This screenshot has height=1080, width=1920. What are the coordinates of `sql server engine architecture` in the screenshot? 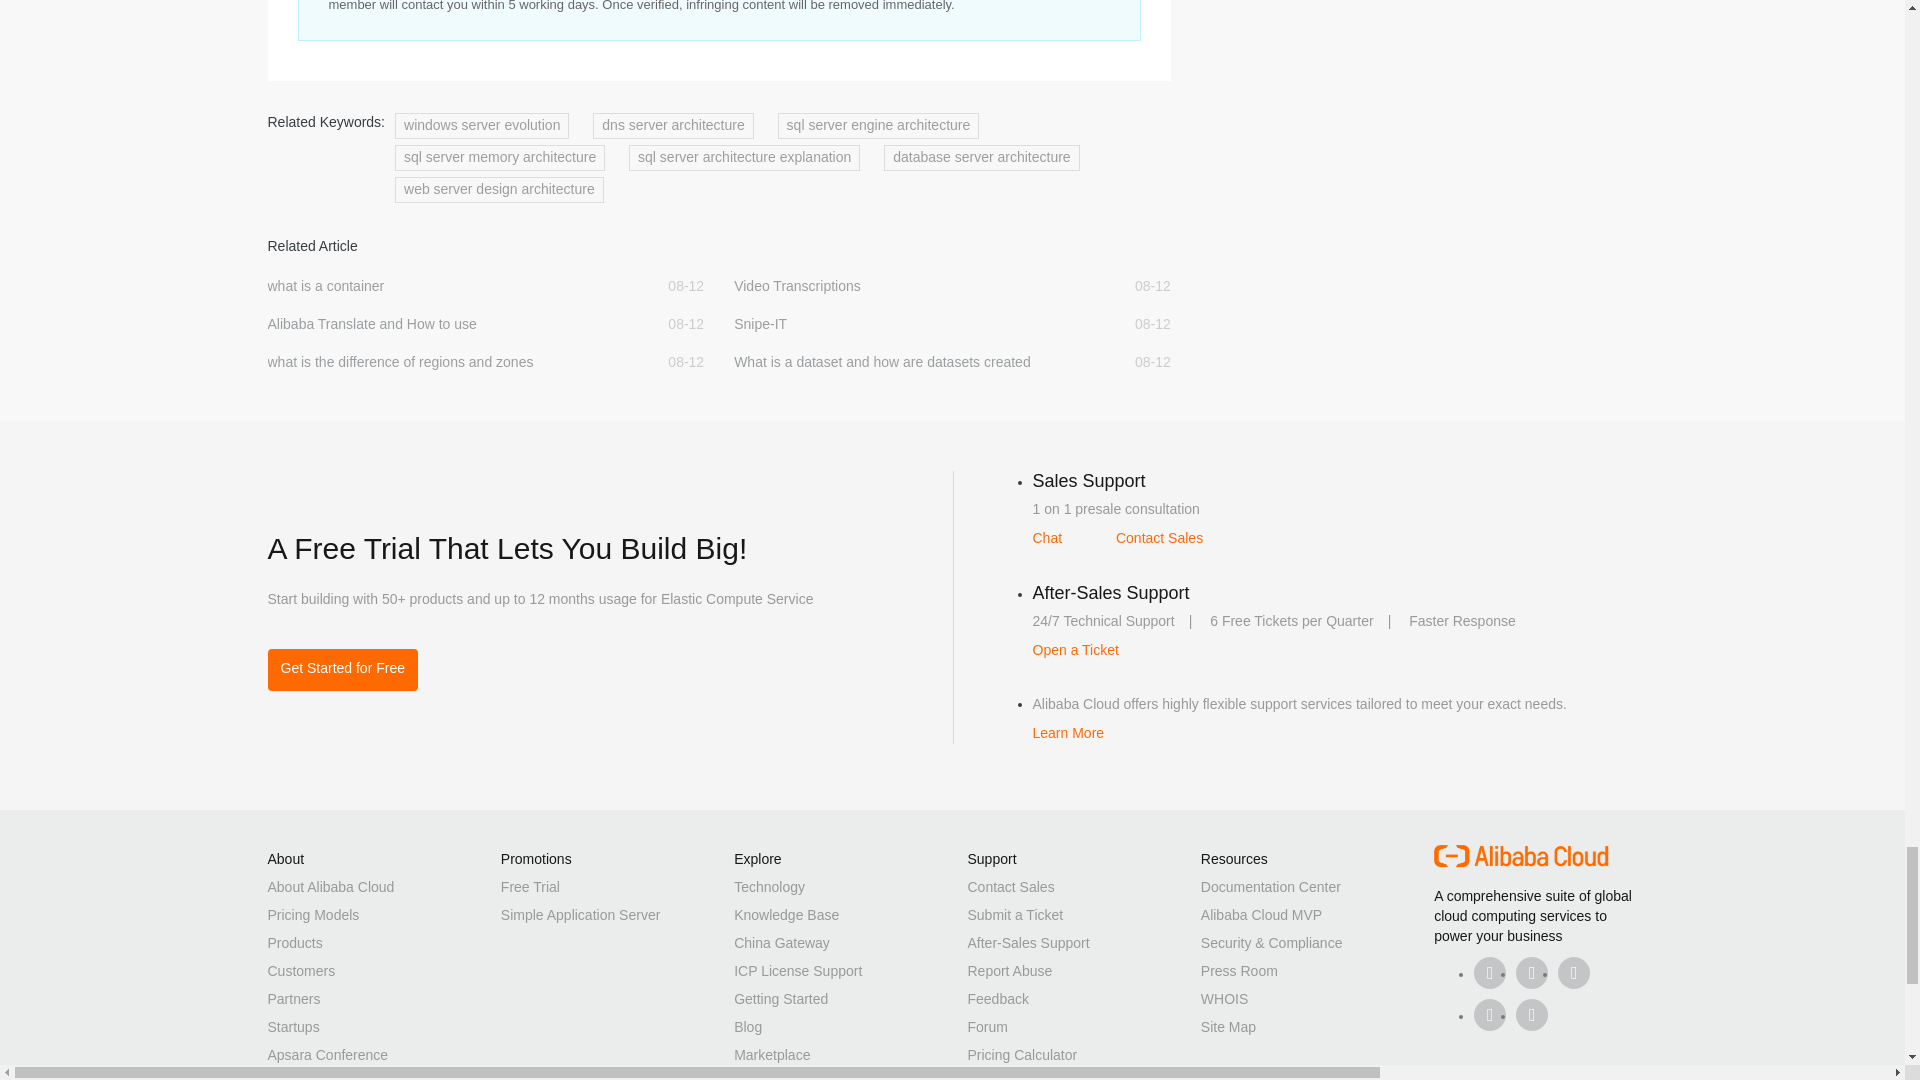 It's located at (878, 126).